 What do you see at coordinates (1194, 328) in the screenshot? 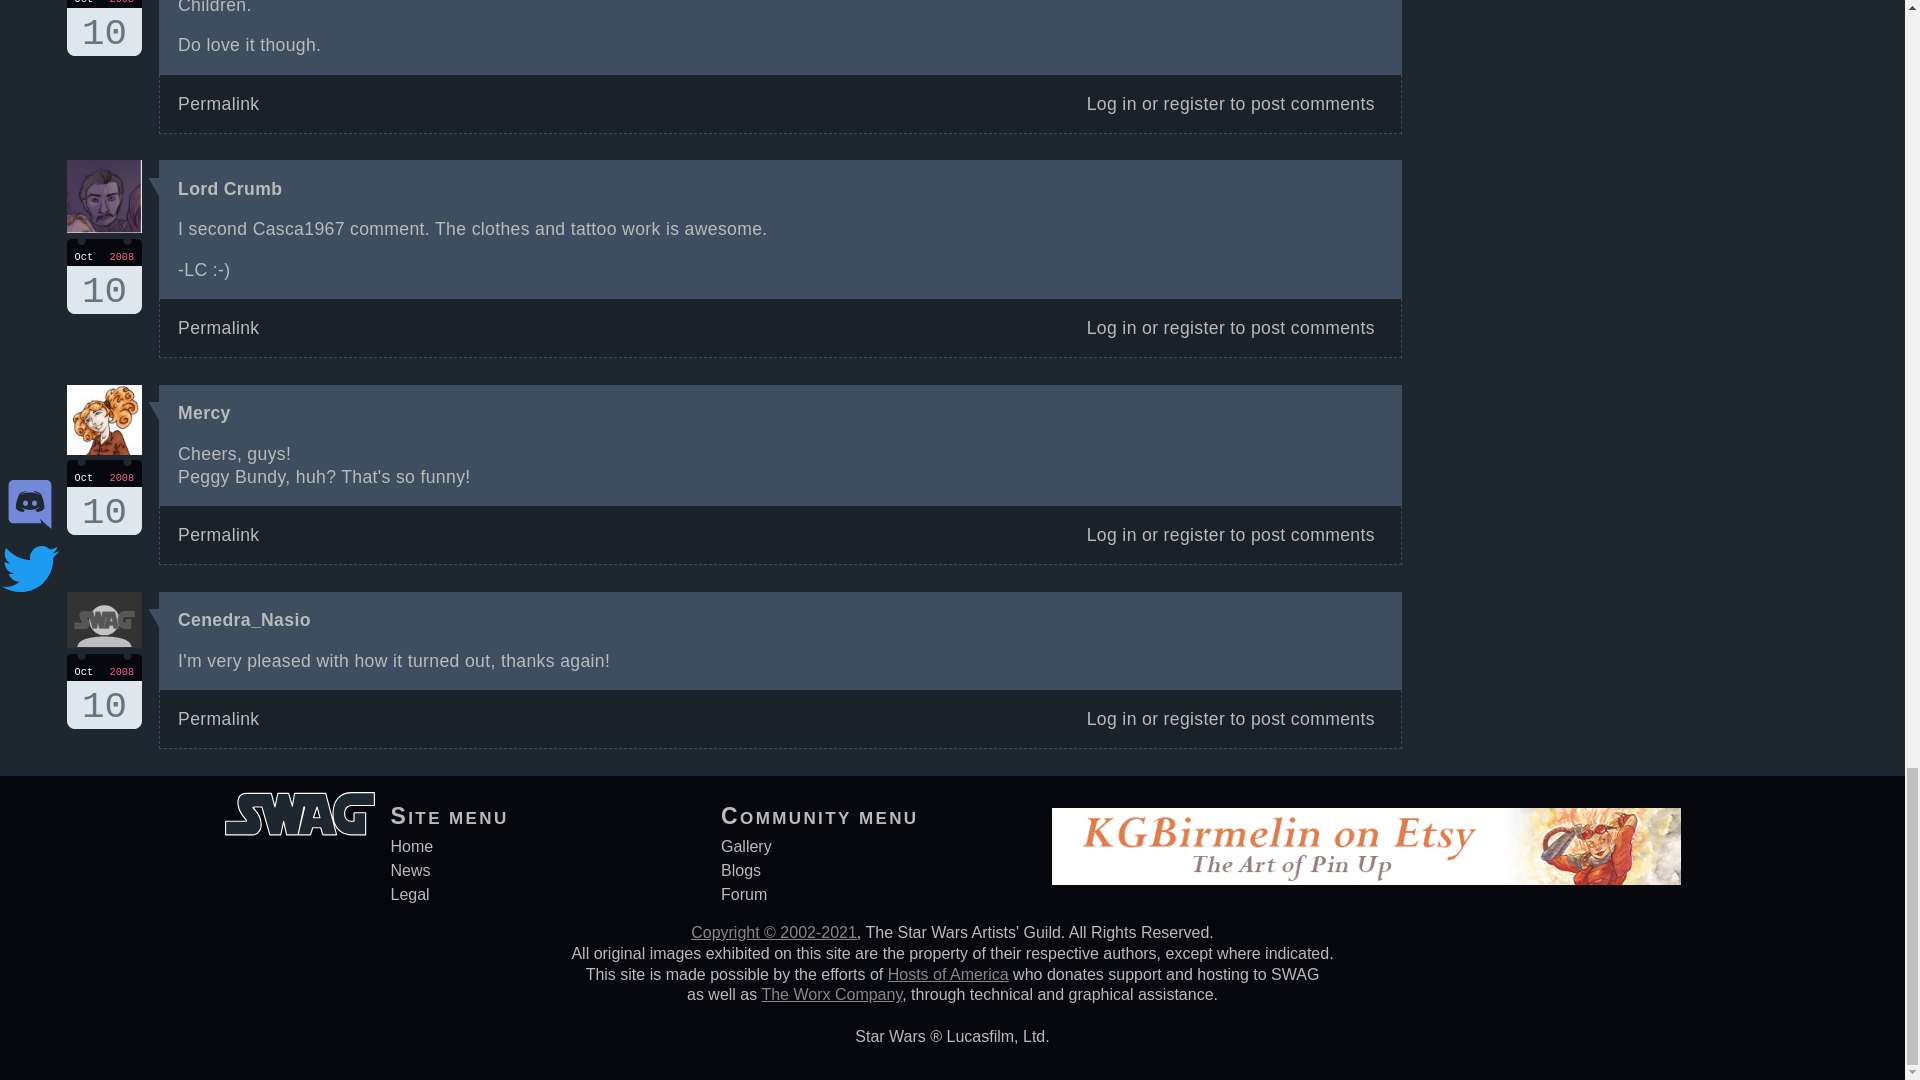
I see `register` at bounding box center [1194, 328].